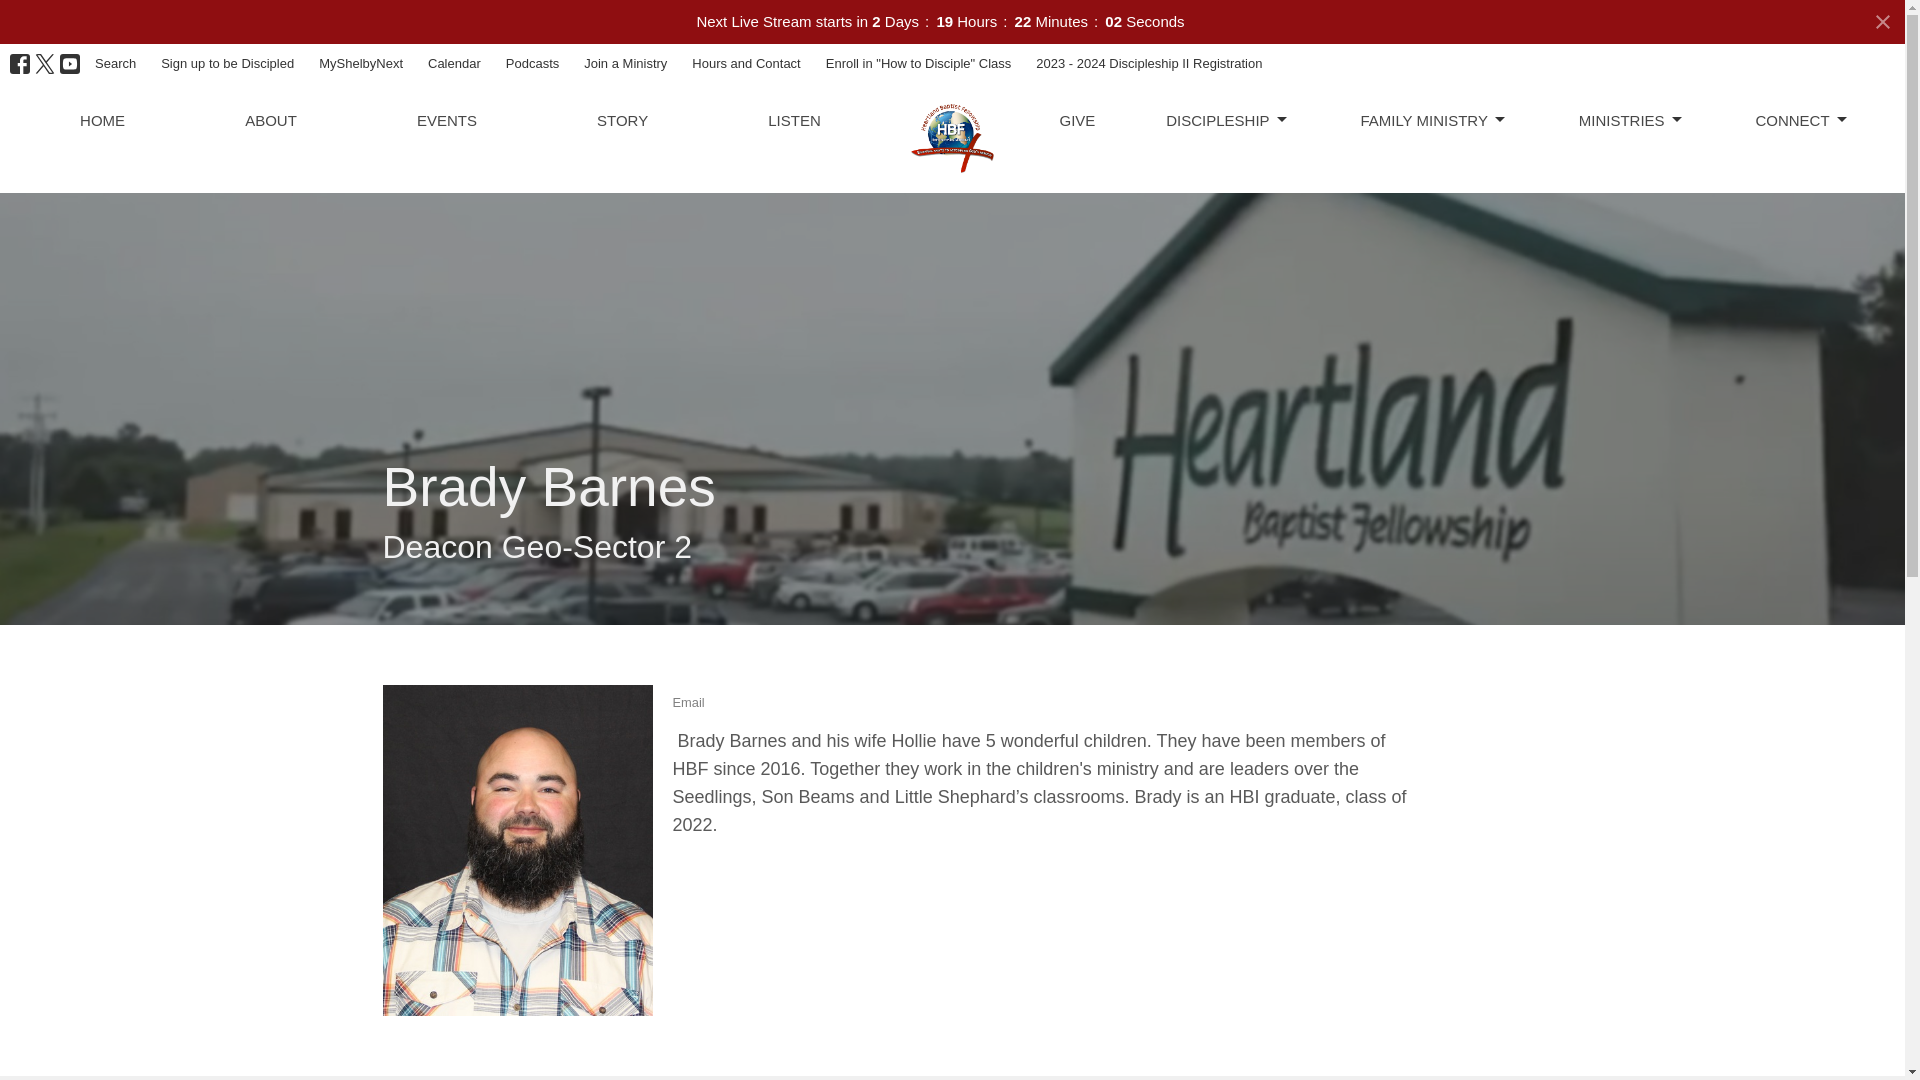  Describe the element at coordinates (227, 63) in the screenshot. I see `Sign up to be Discipled` at that location.